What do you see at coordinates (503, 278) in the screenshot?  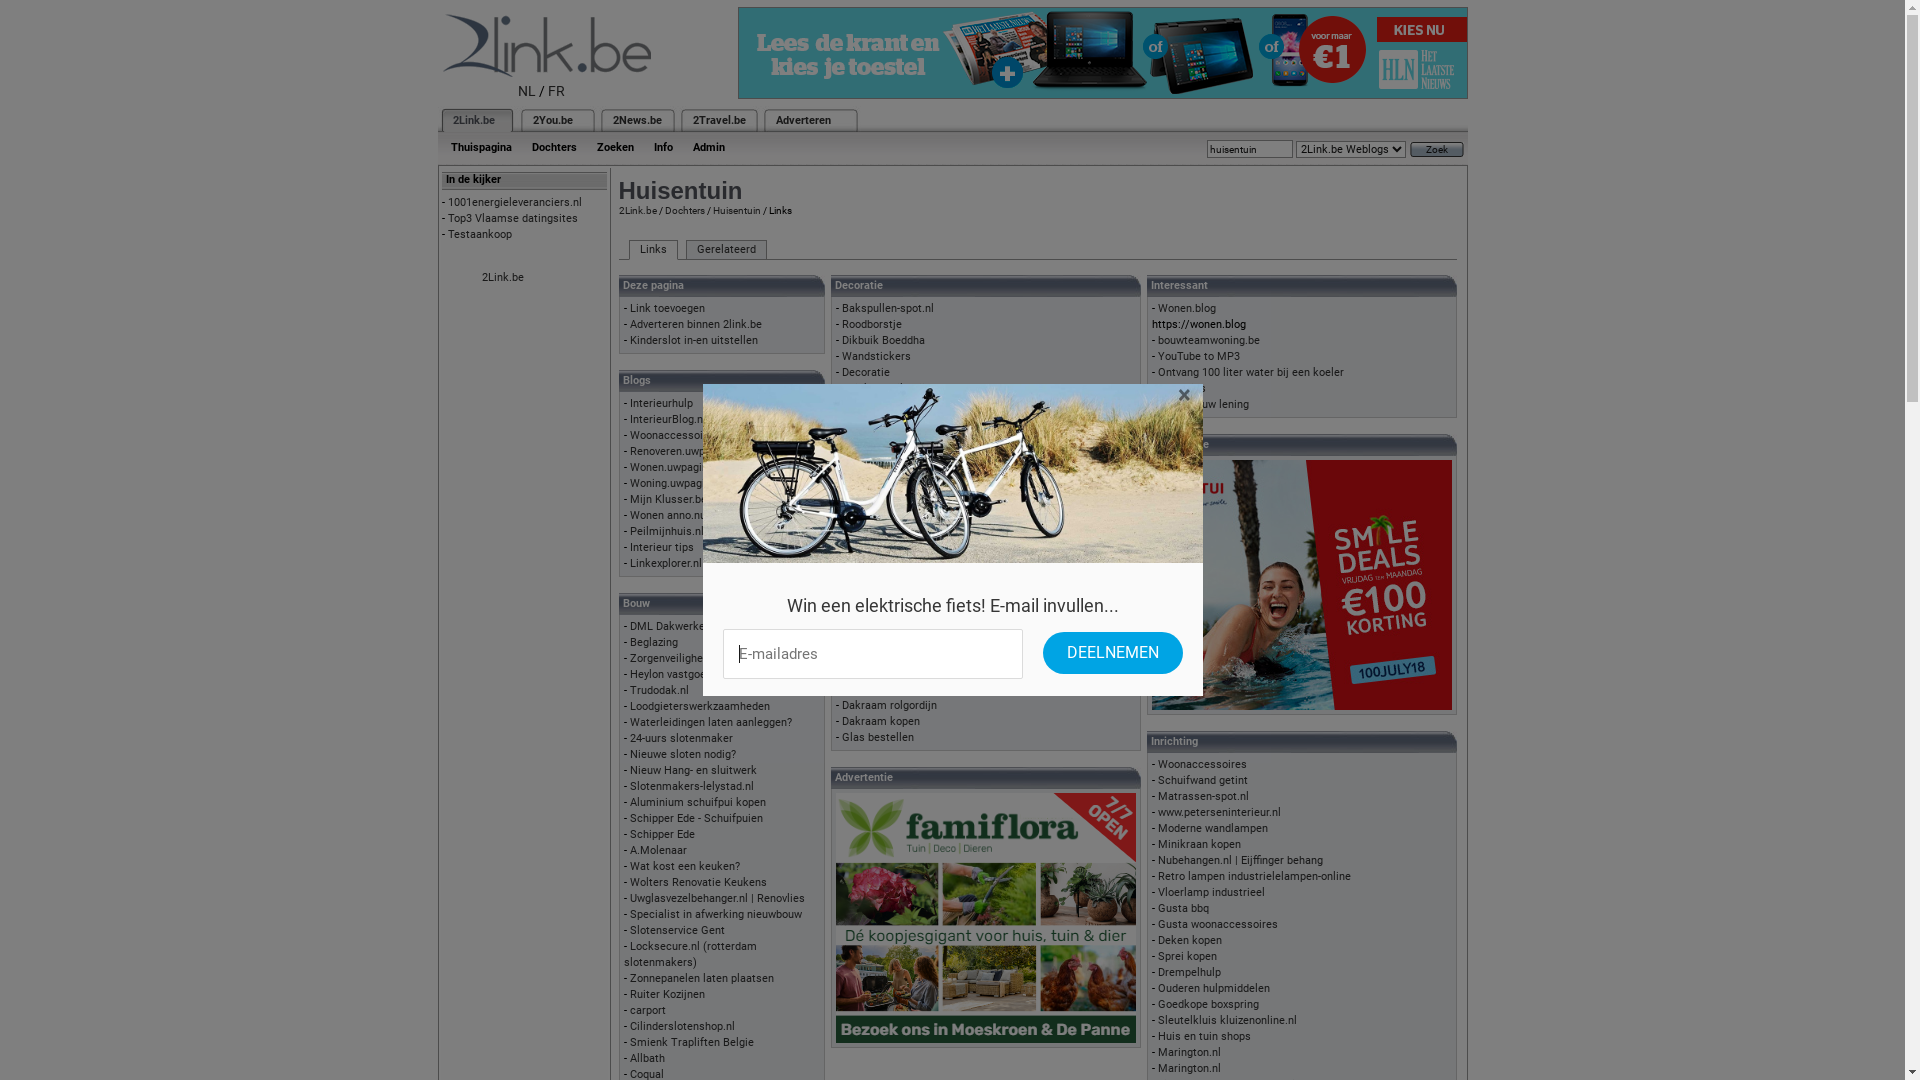 I see `2Link.be` at bounding box center [503, 278].